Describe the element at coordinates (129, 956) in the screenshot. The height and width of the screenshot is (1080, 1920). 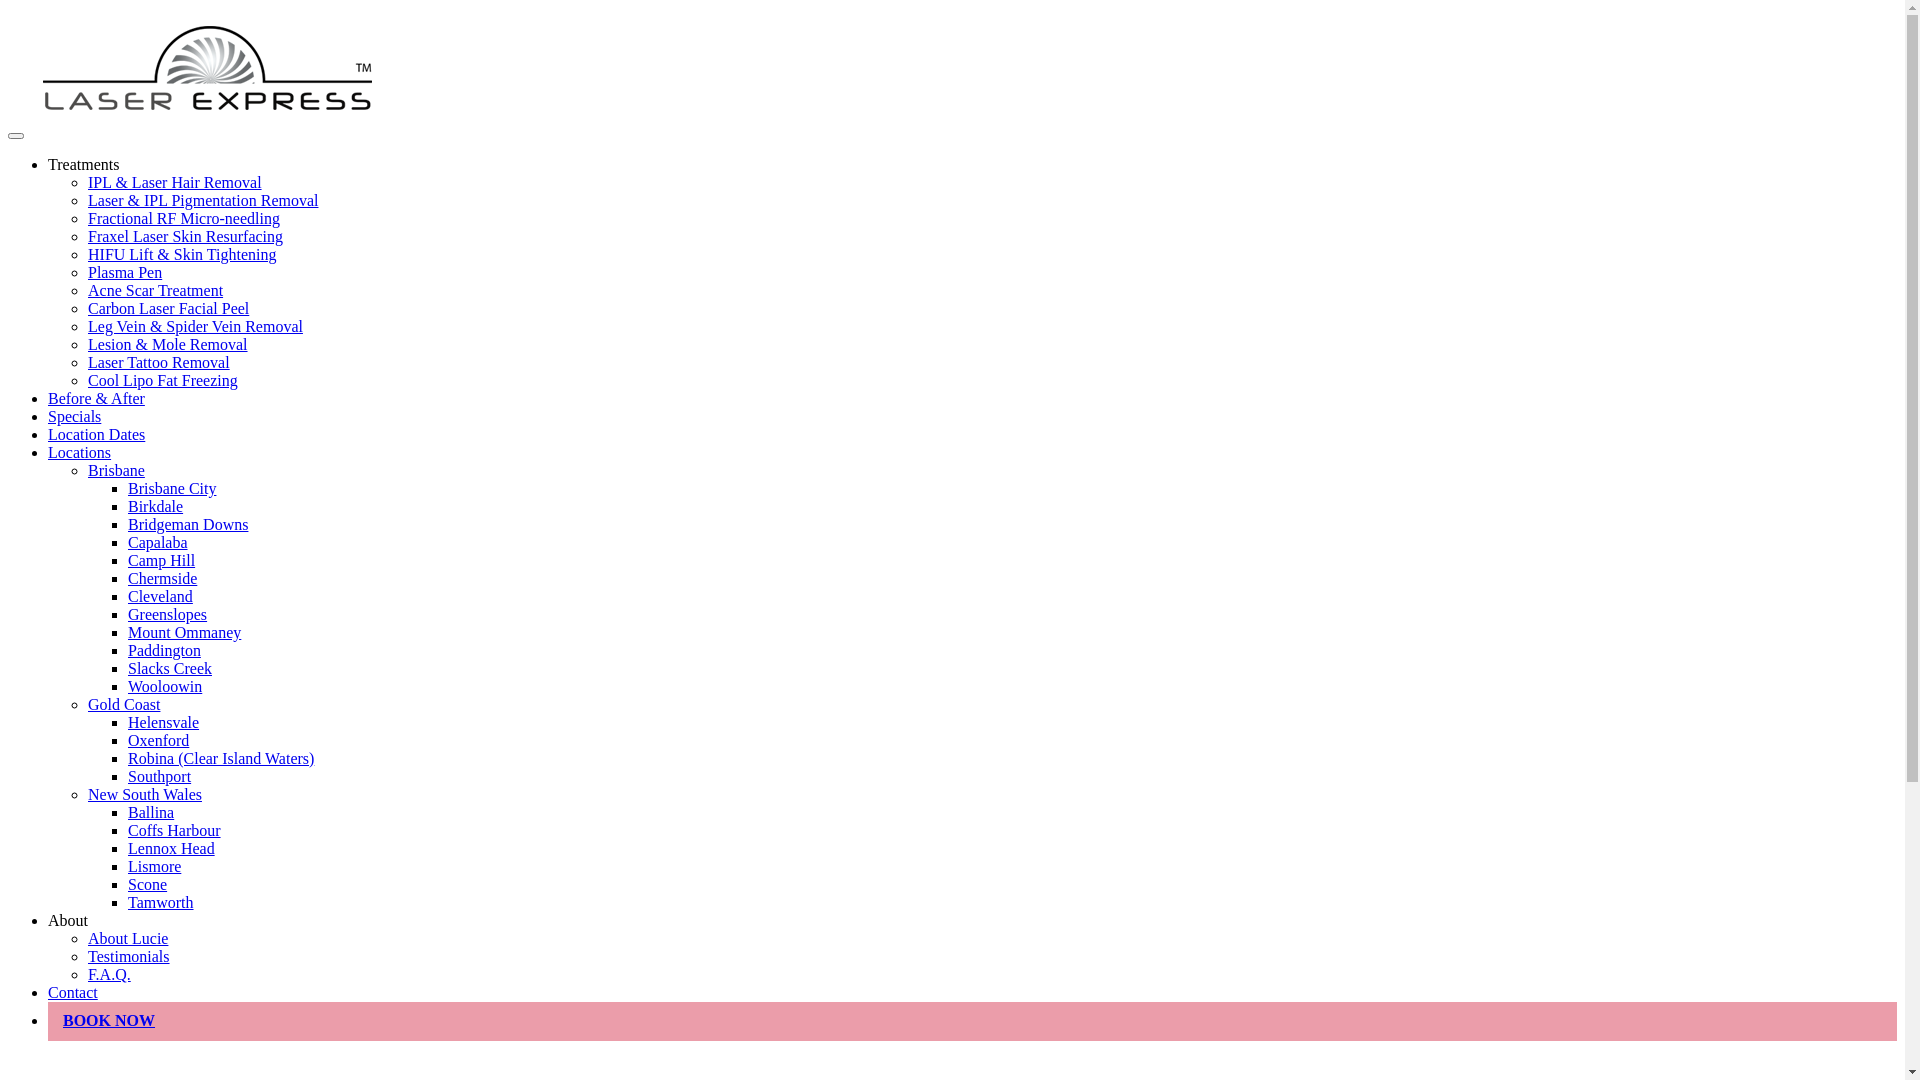
I see `Testimonials` at that location.